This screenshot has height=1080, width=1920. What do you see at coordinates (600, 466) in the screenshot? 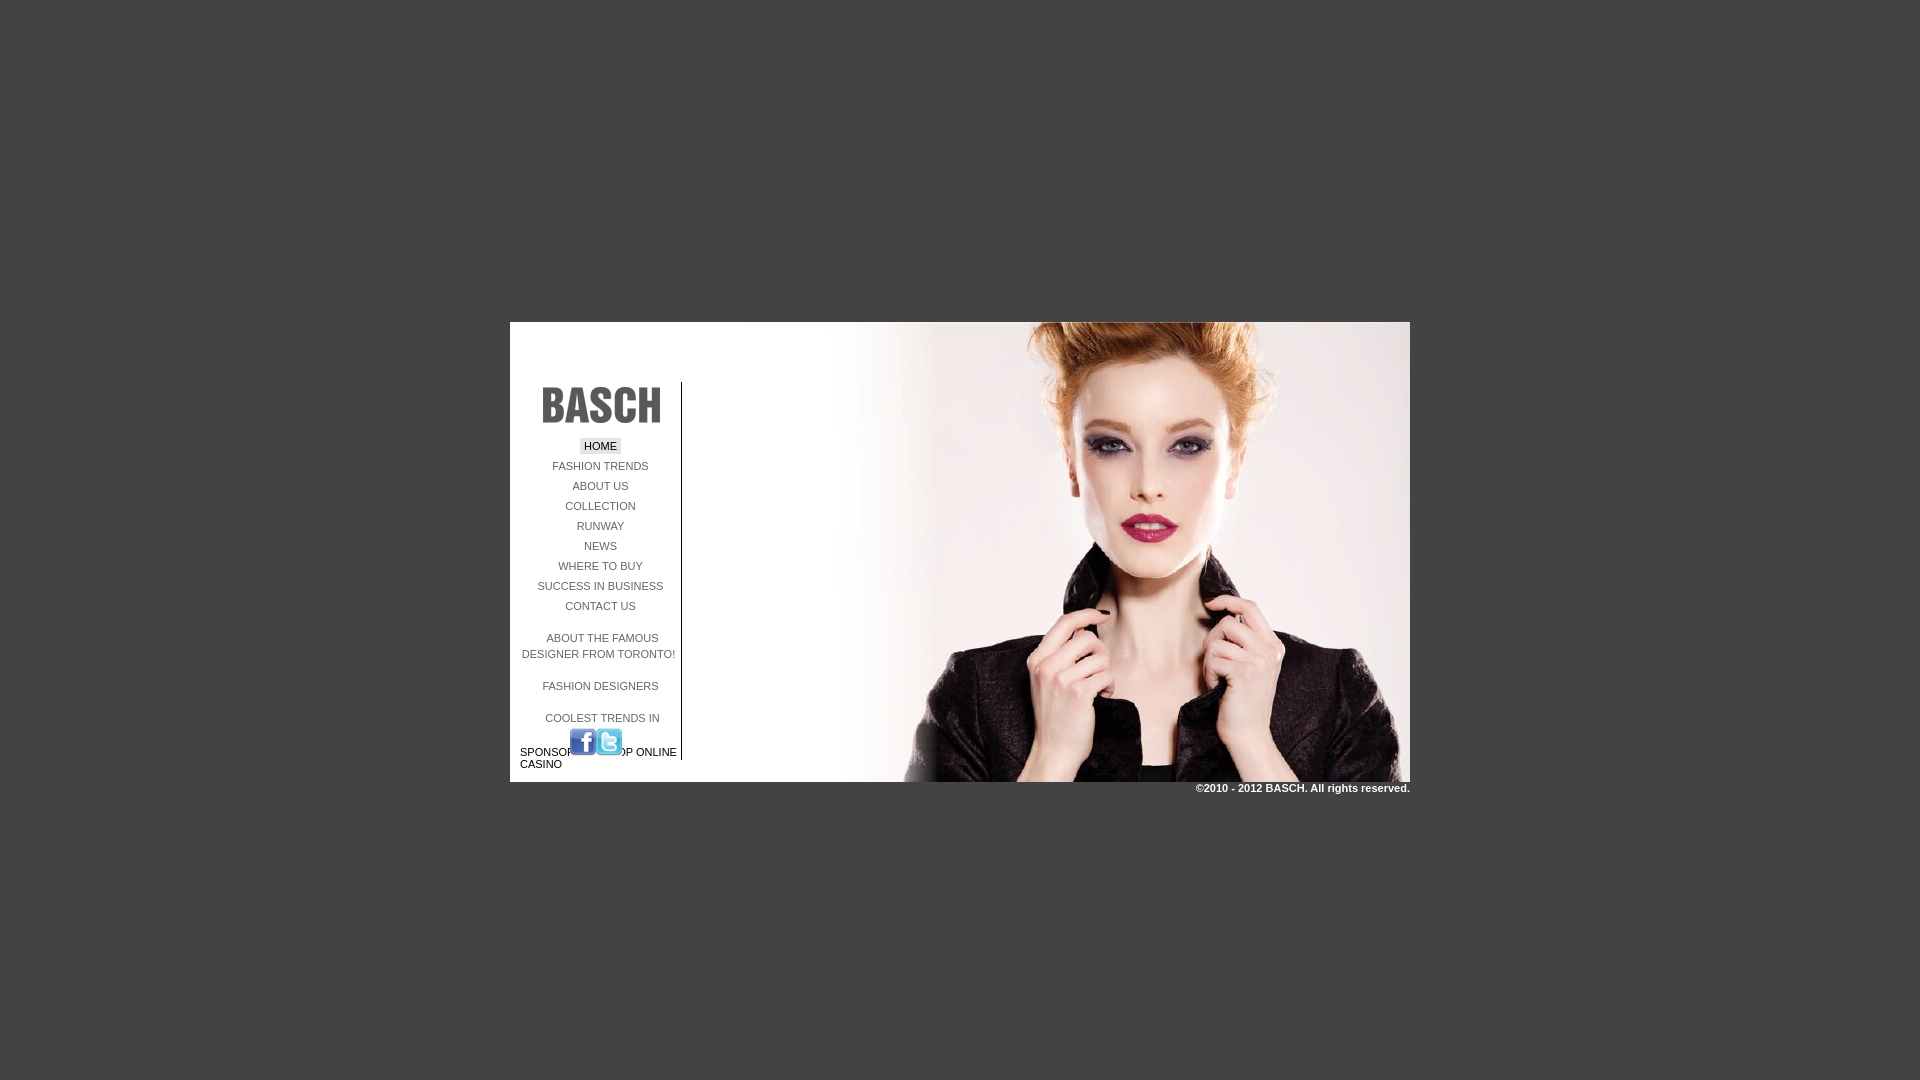
I see `FASHION TRENDS` at bounding box center [600, 466].